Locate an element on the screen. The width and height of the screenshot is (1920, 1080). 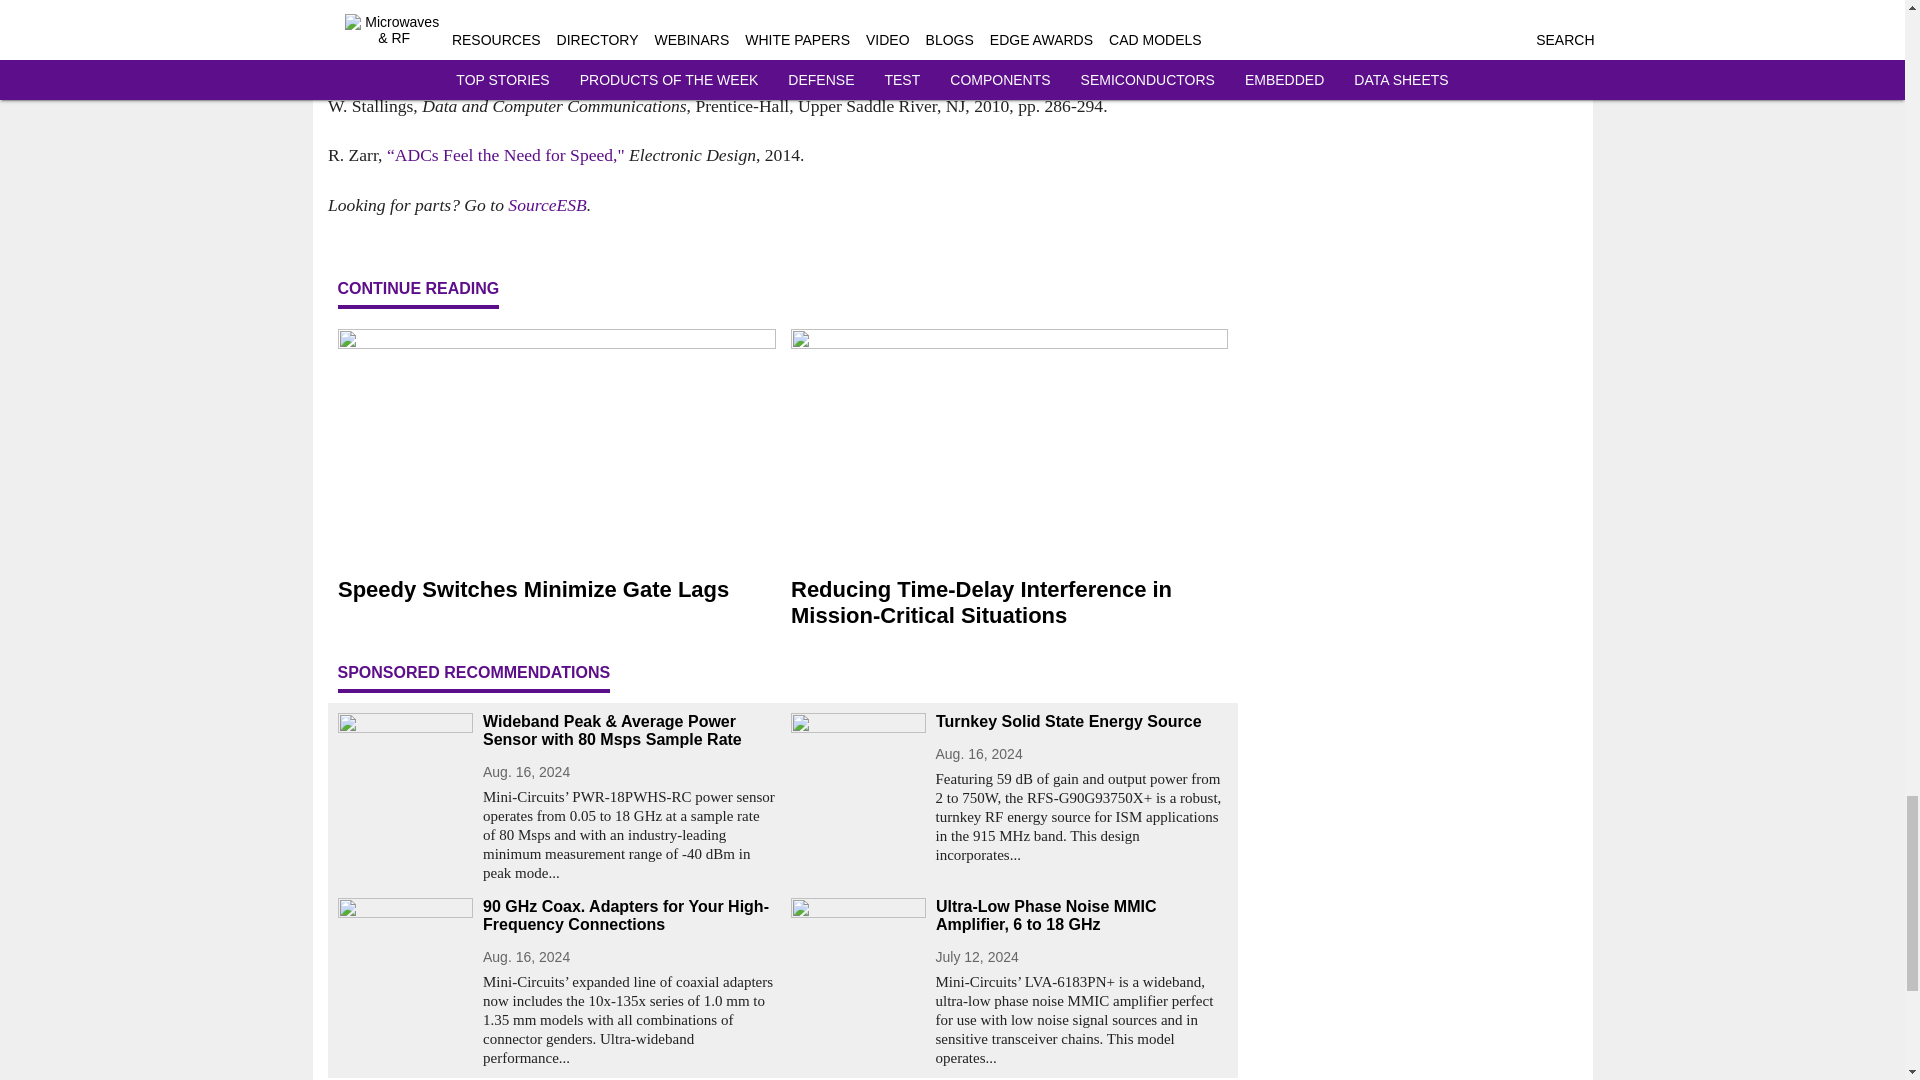
Speedy Switches Minimize Gate Lags is located at coordinates (556, 590).